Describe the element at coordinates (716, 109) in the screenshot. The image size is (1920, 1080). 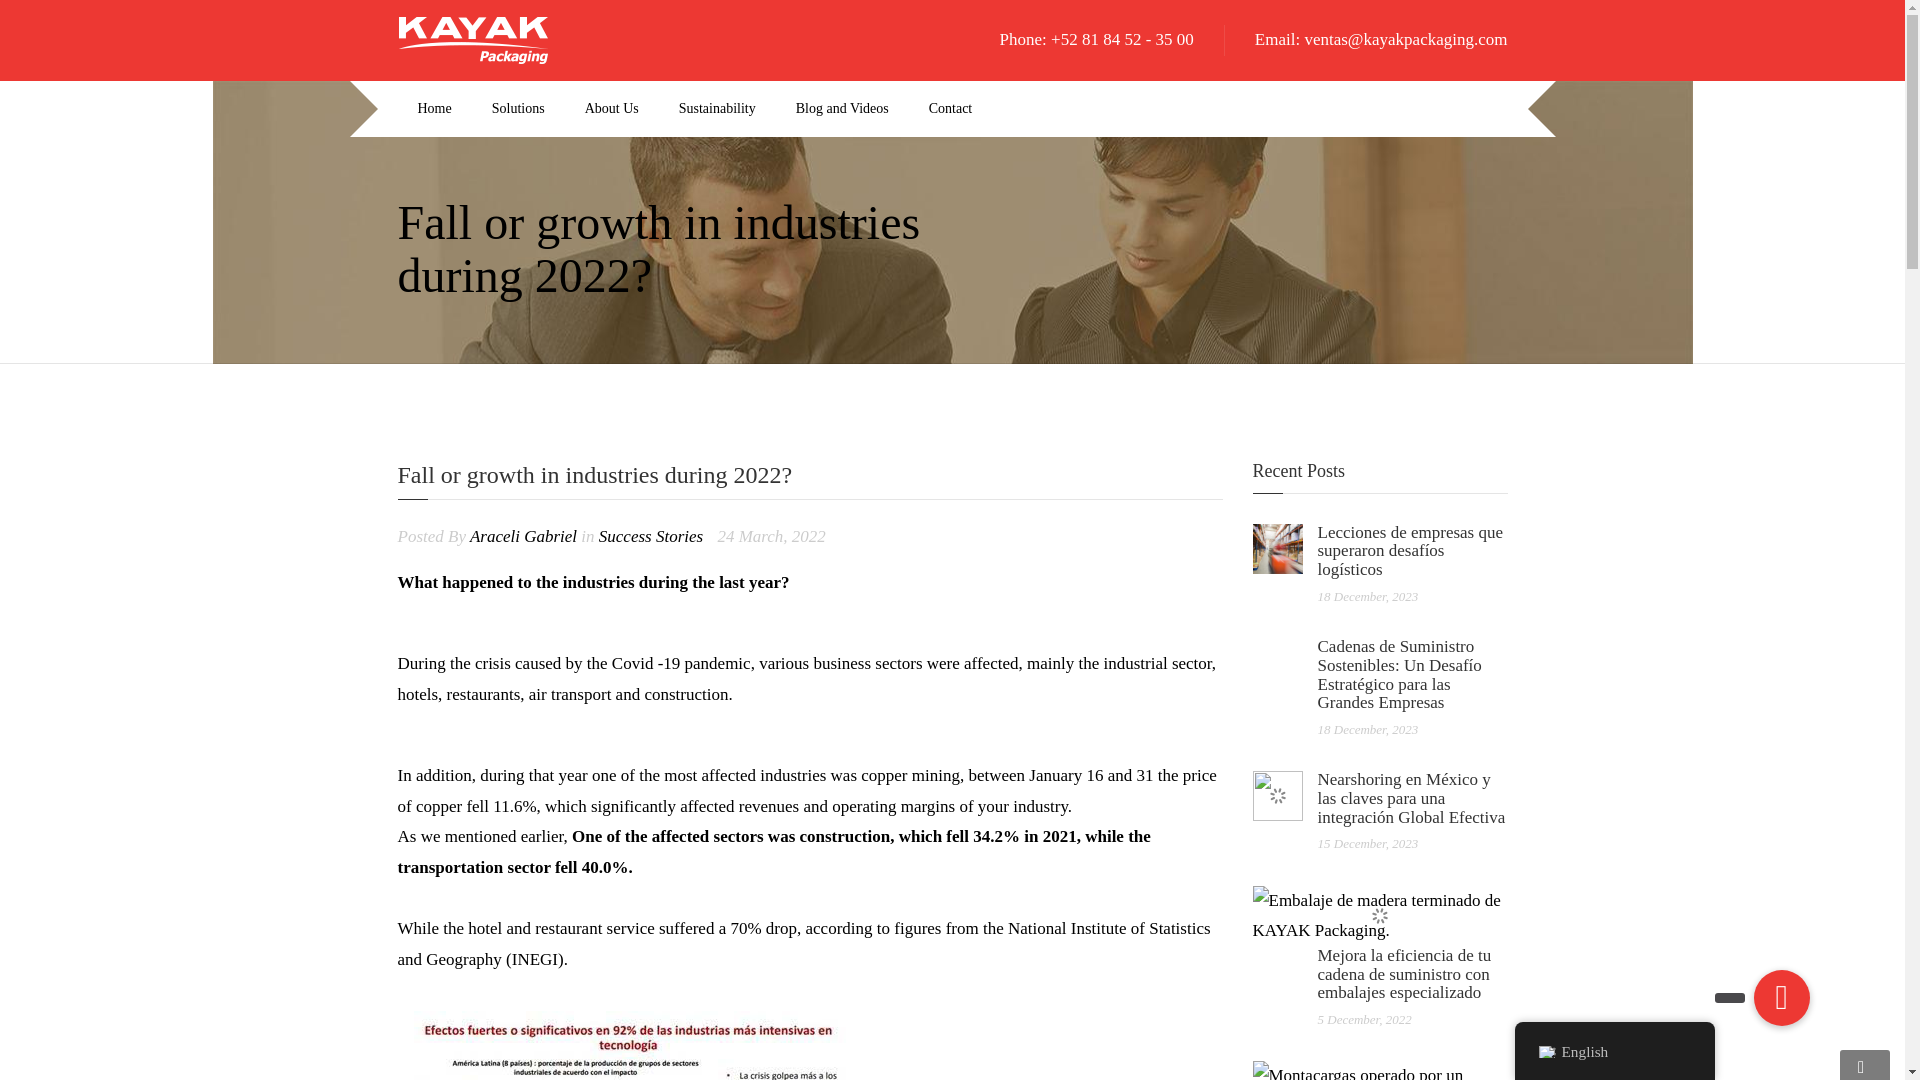
I see `Sustainability` at that location.